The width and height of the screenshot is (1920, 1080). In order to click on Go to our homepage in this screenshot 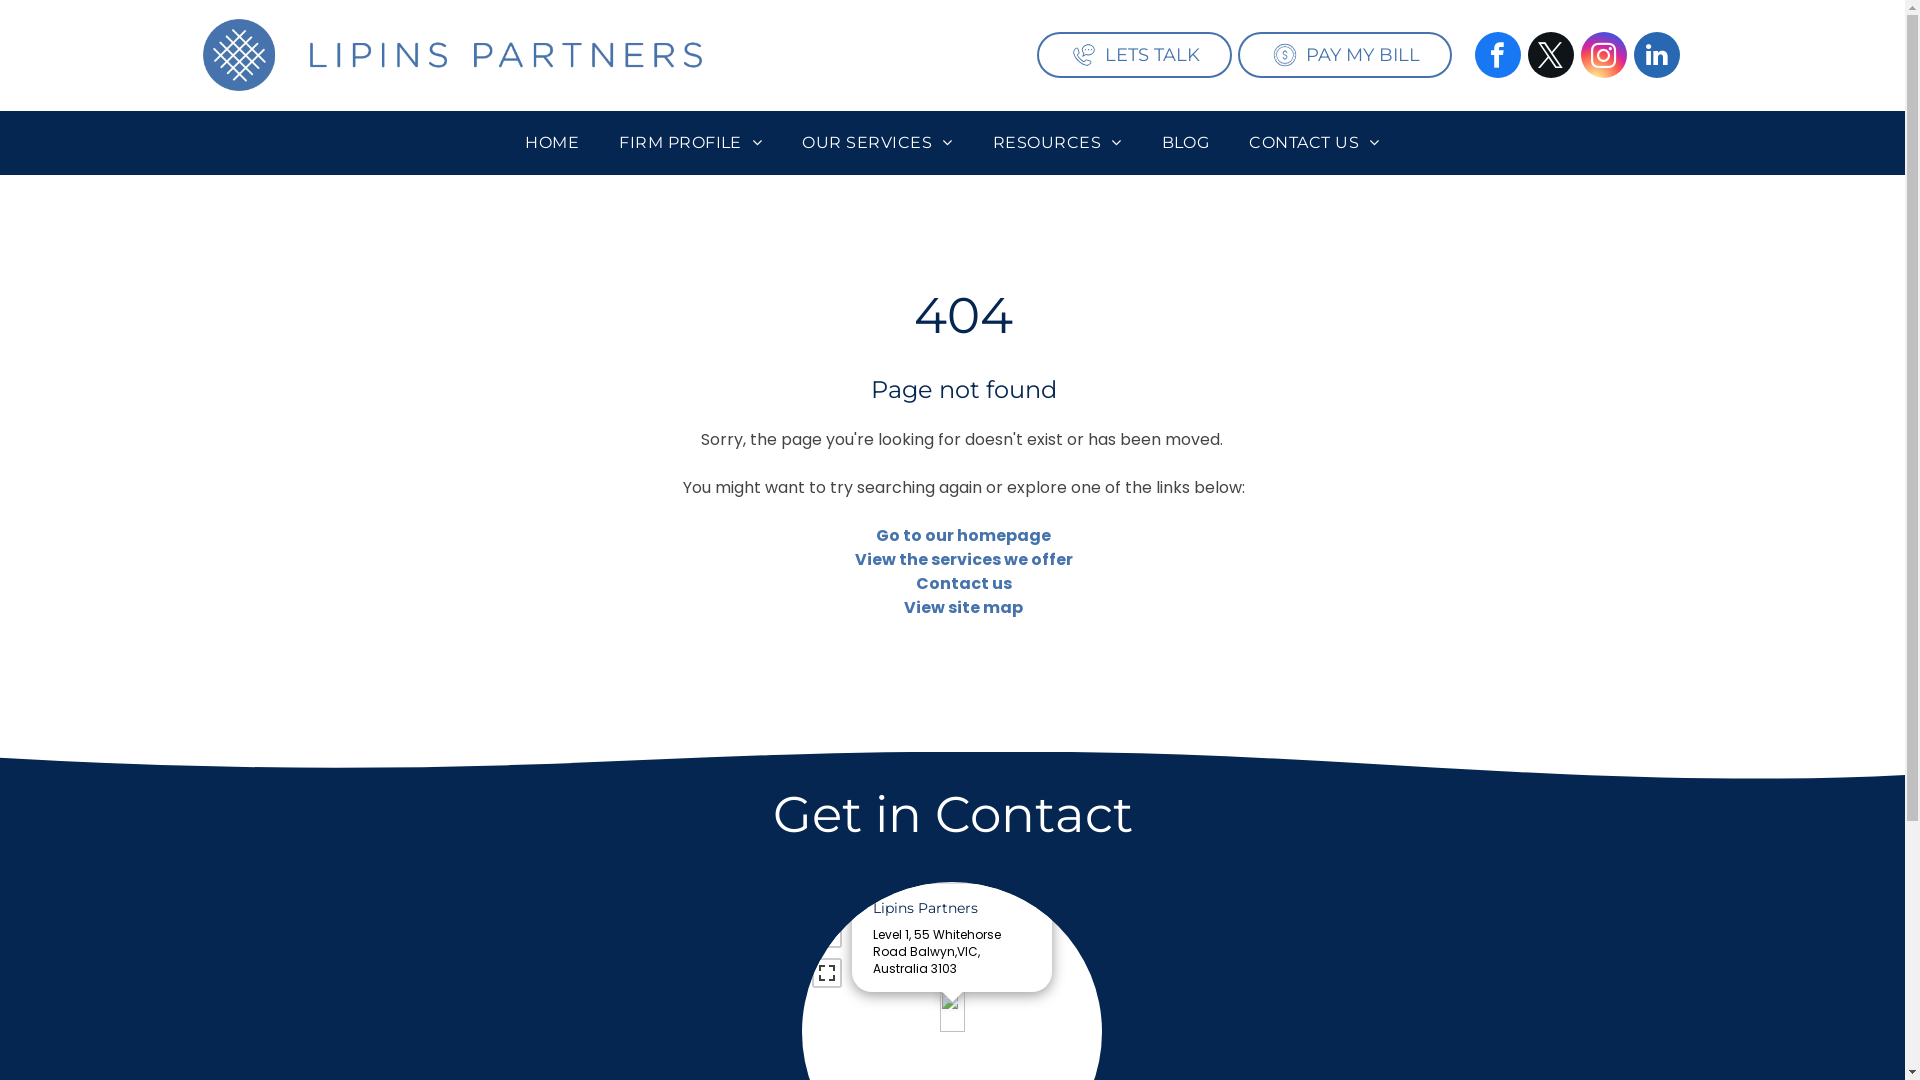, I will do `click(964, 536)`.